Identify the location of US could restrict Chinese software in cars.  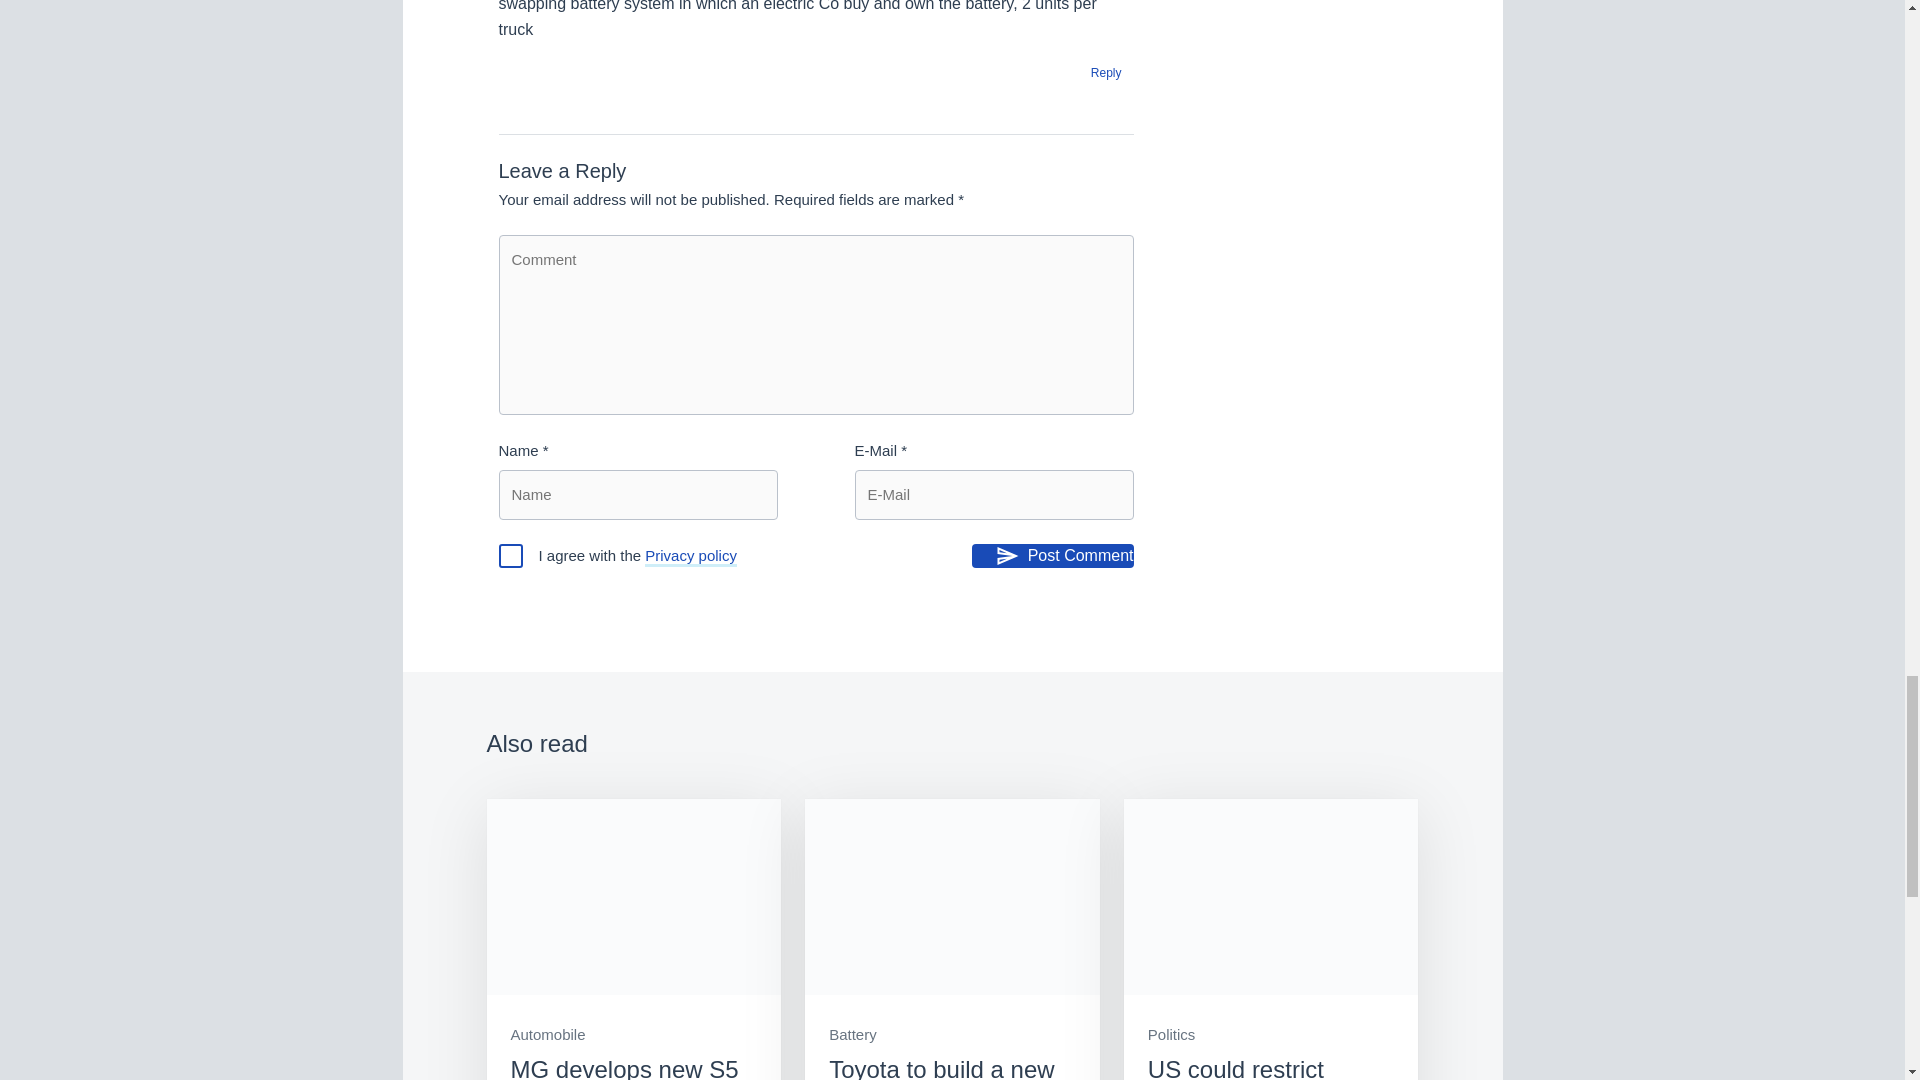
(1270, 940).